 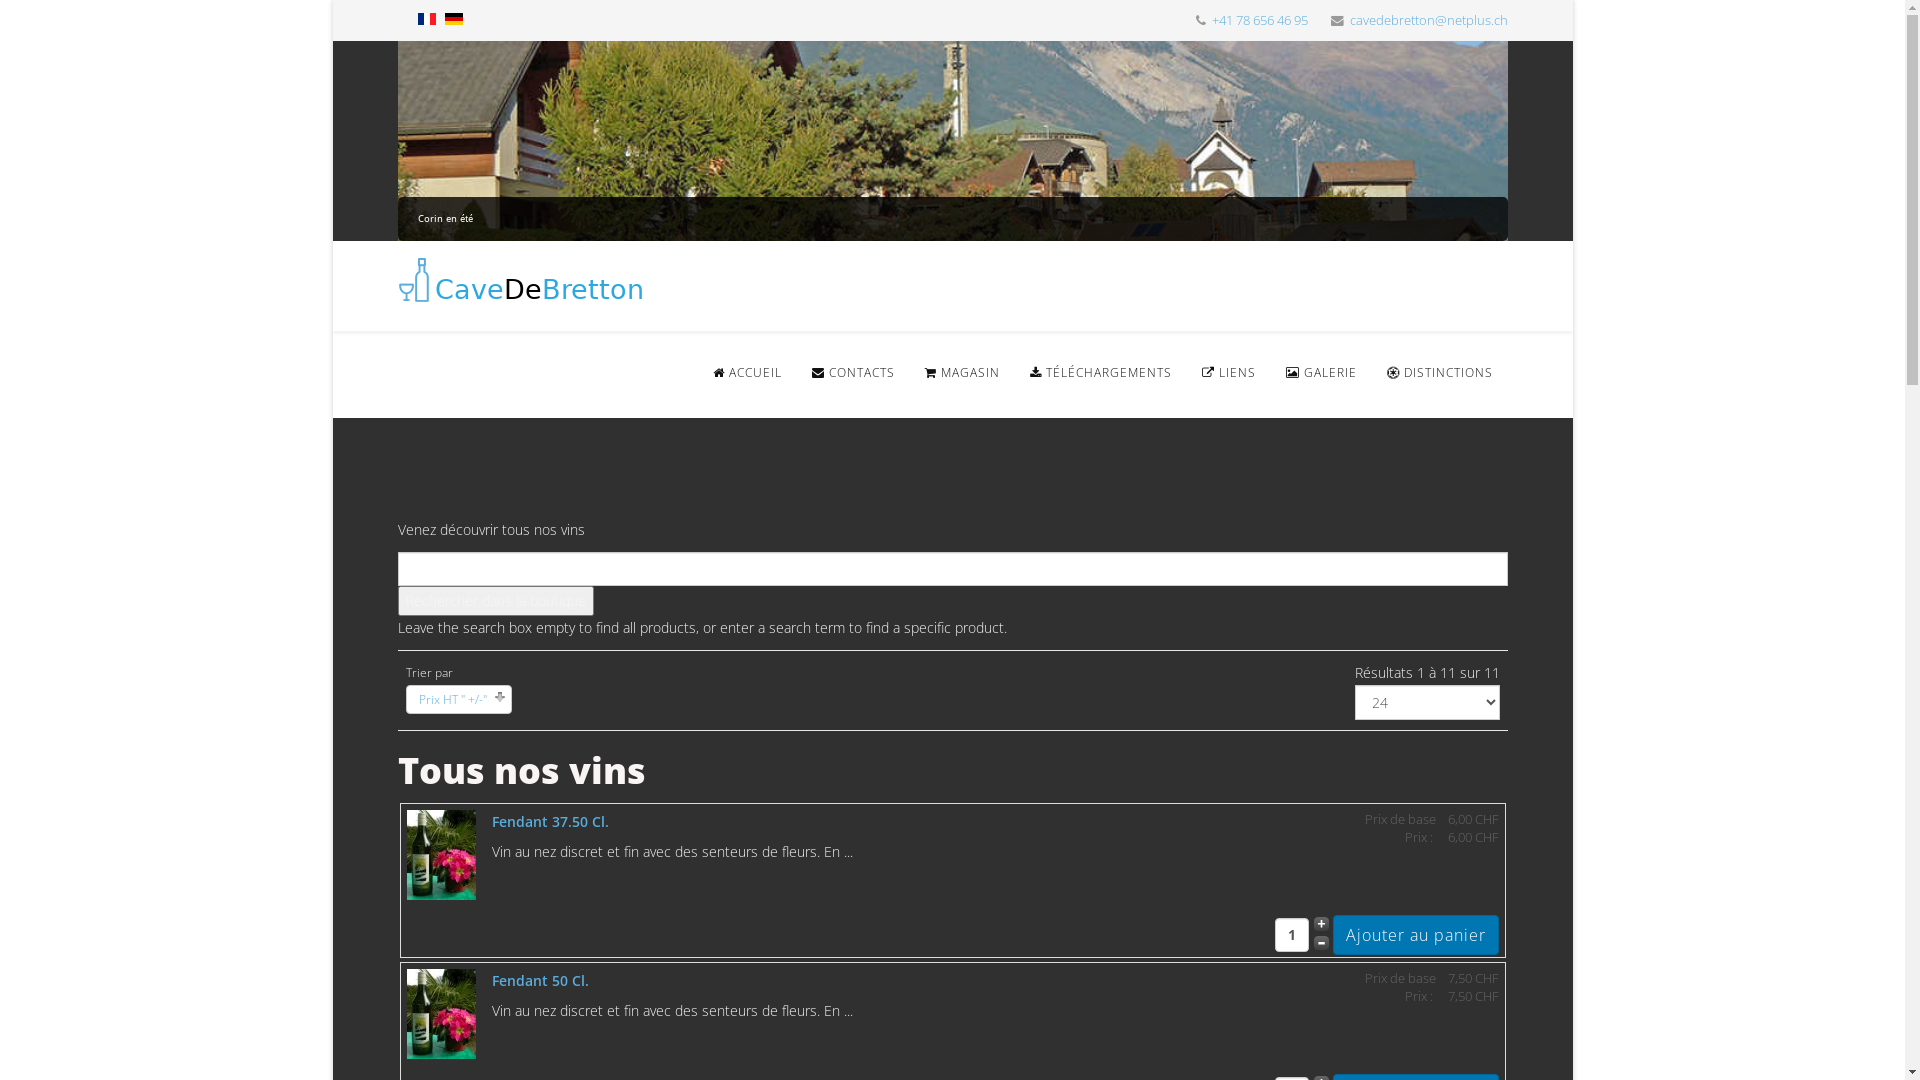 What do you see at coordinates (1260, 20) in the screenshot?
I see `+41 78 656 46 95` at bounding box center [1260, 20].